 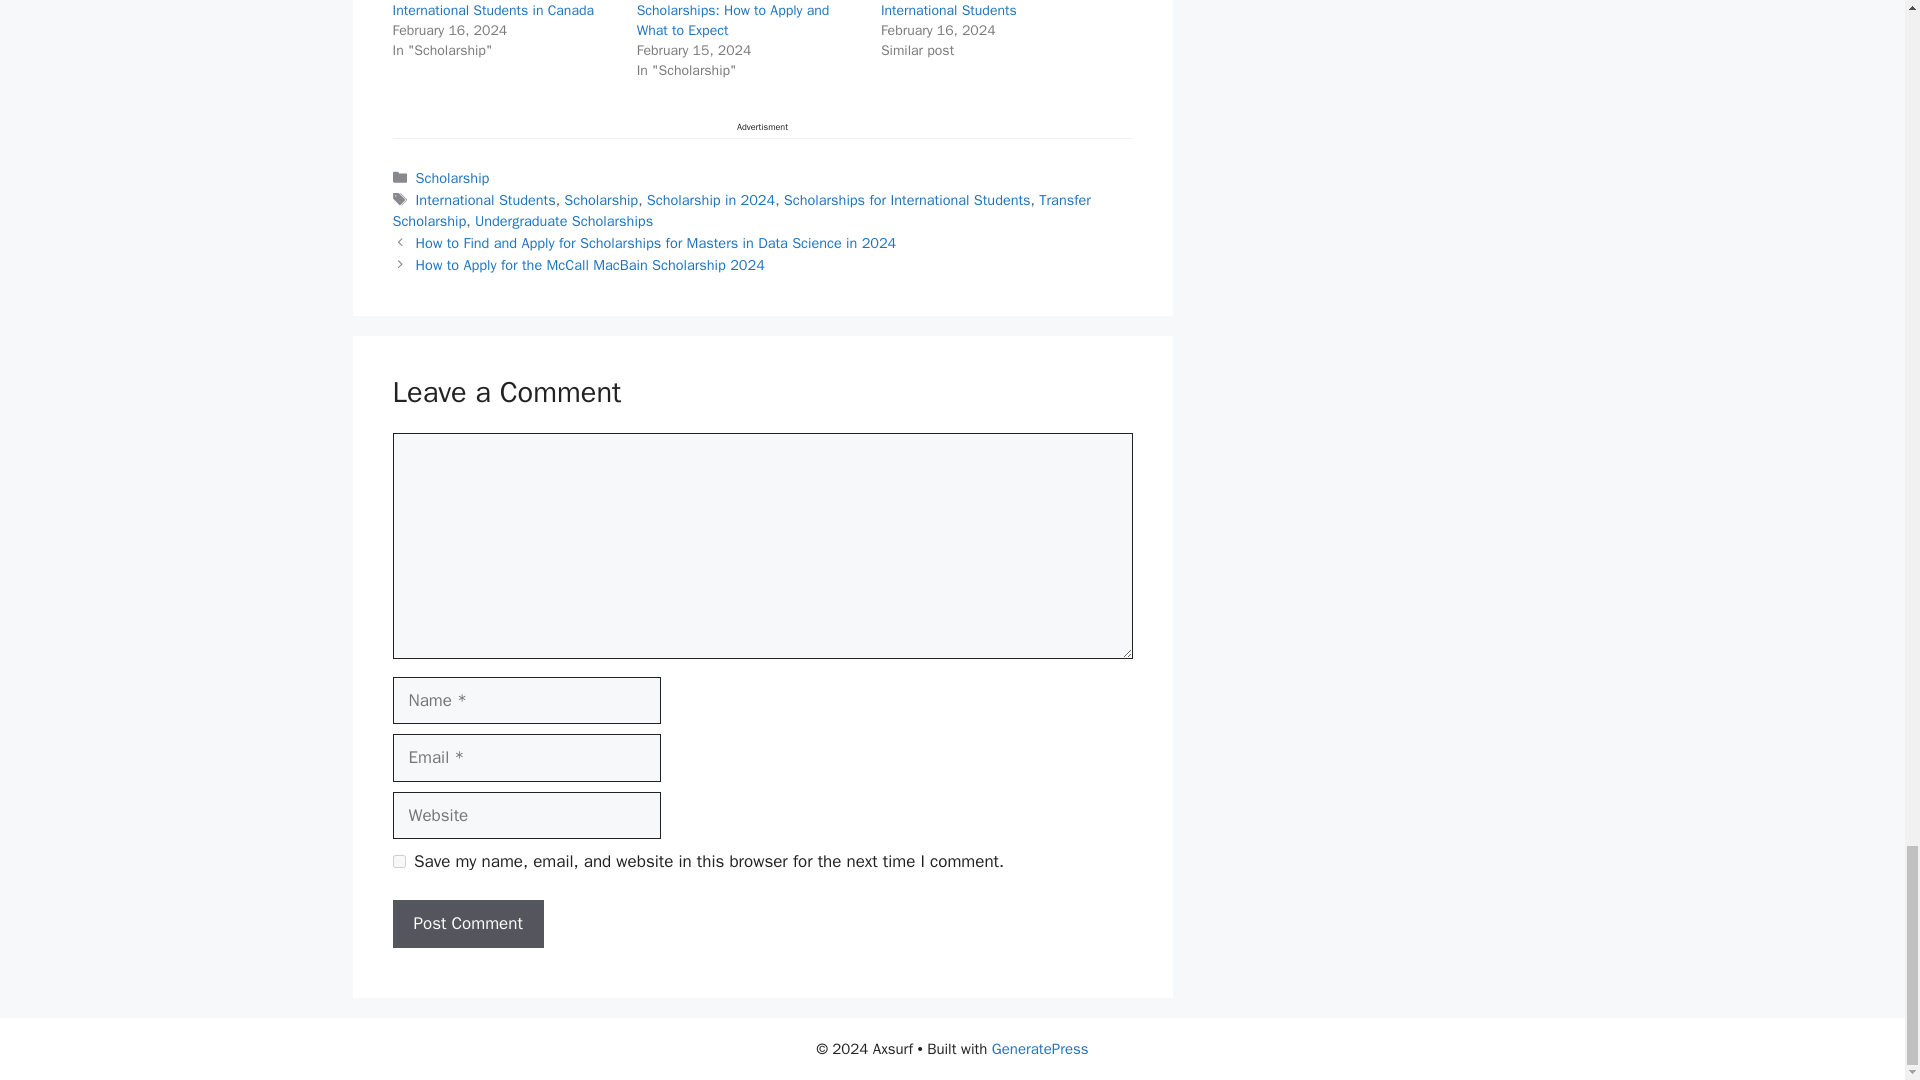 What do you see at coordinates (398, 862) in the screenshot?
I see `yes` at bounding box center [398, 862].